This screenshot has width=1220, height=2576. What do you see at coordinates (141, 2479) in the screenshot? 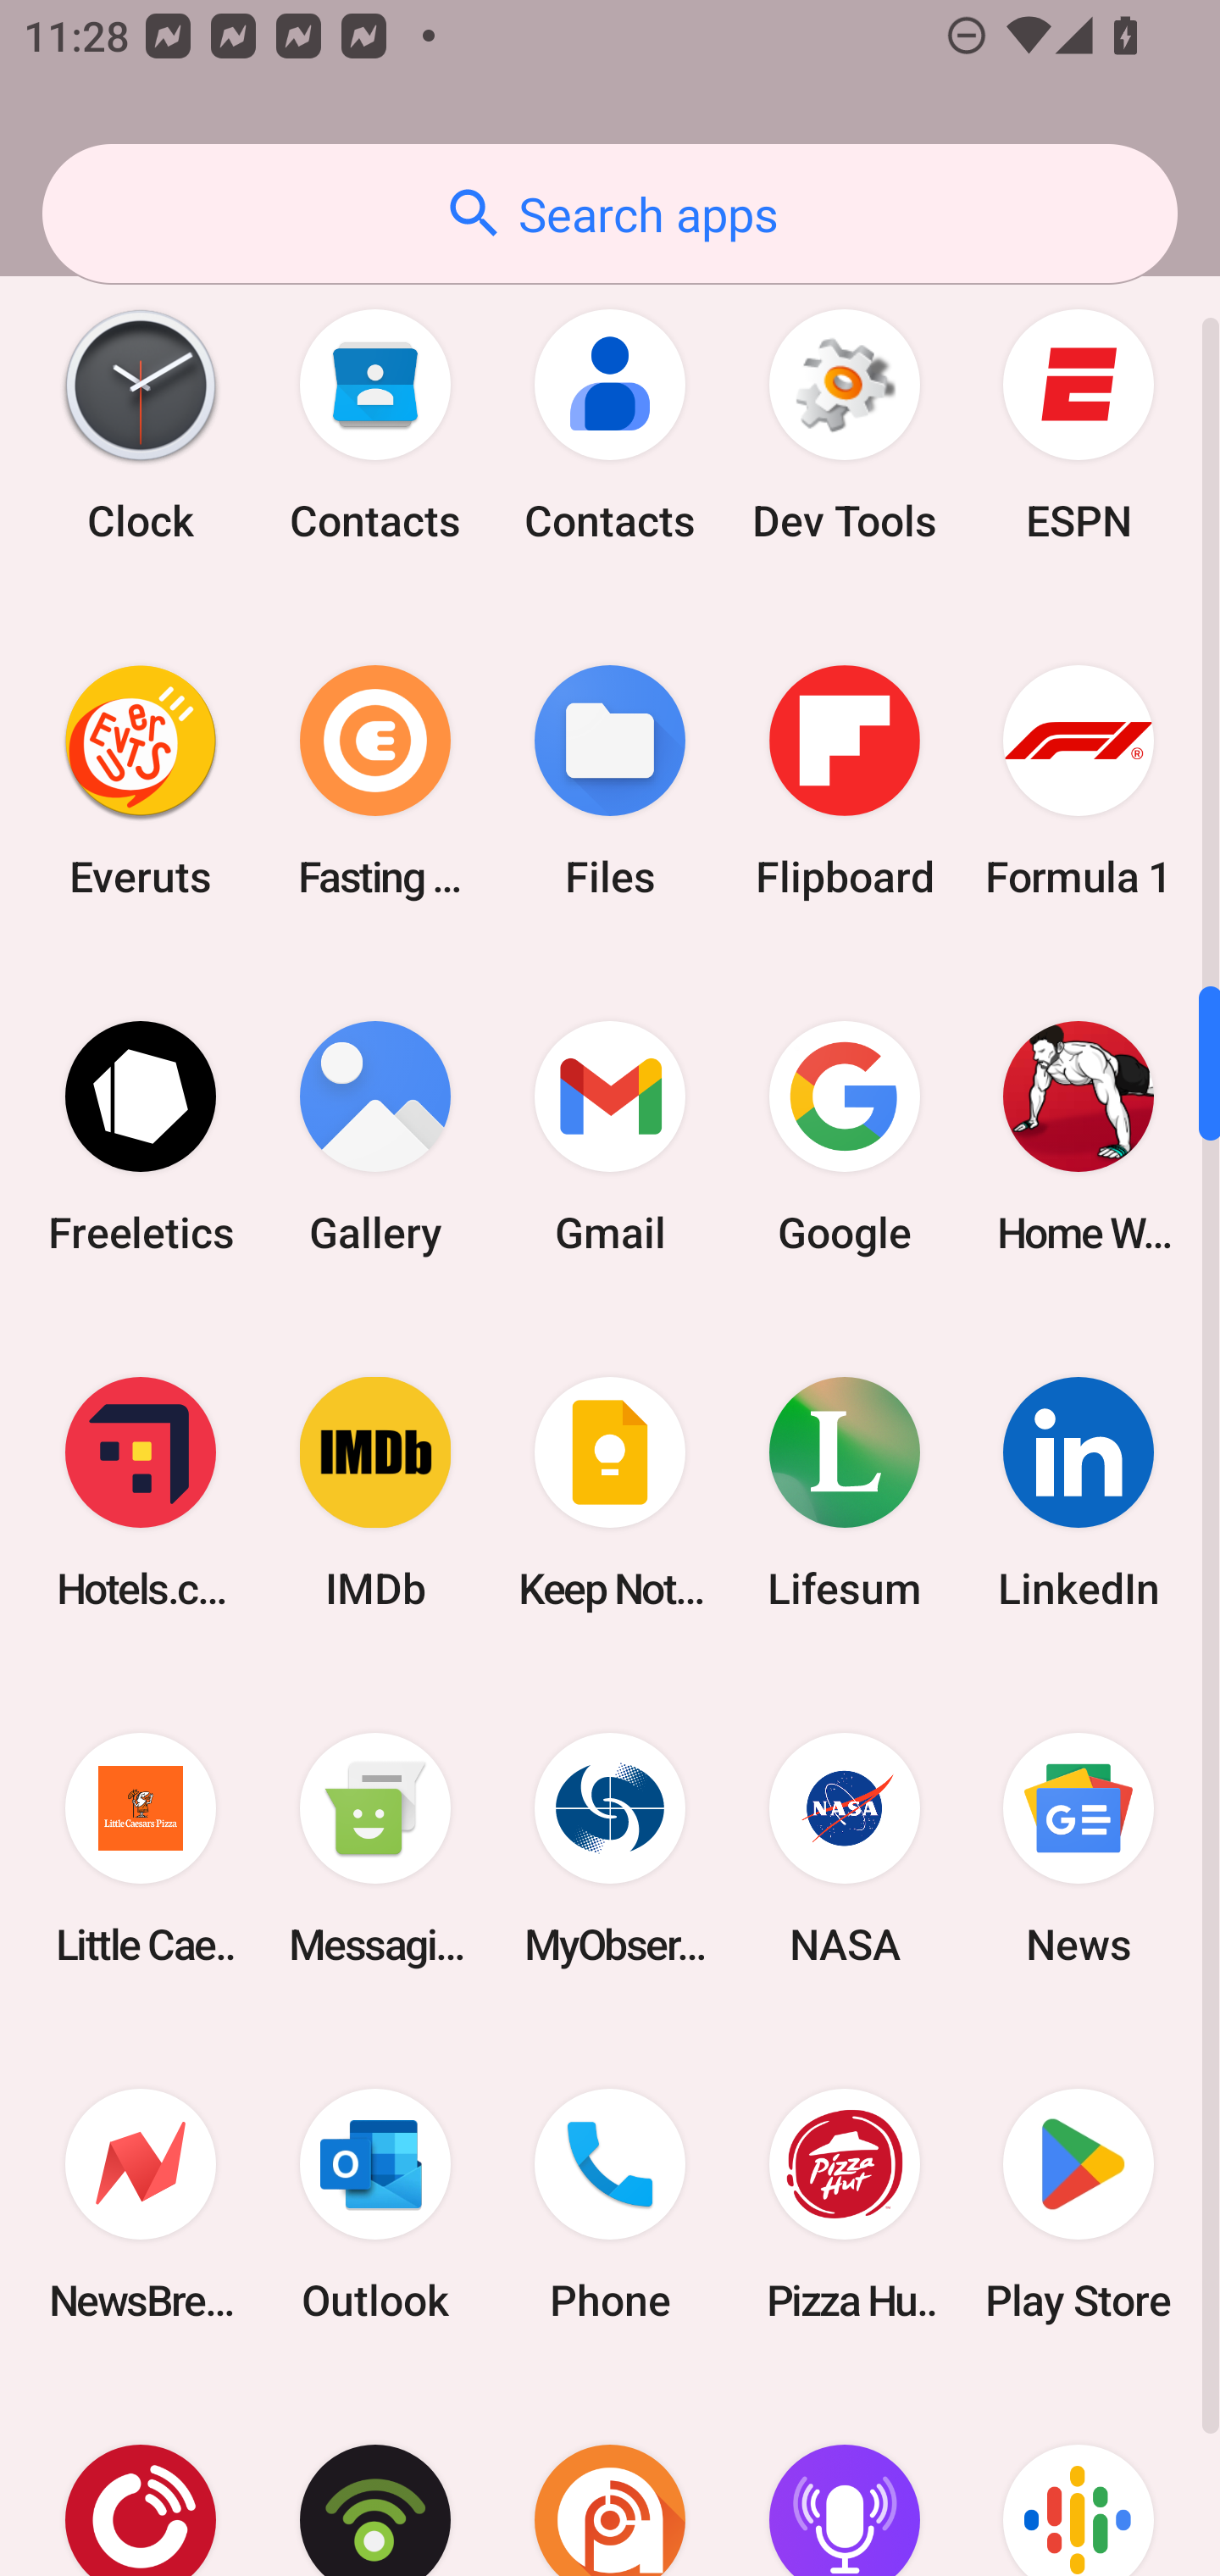
I see `Player FM` at bounding box center [141, 2479].